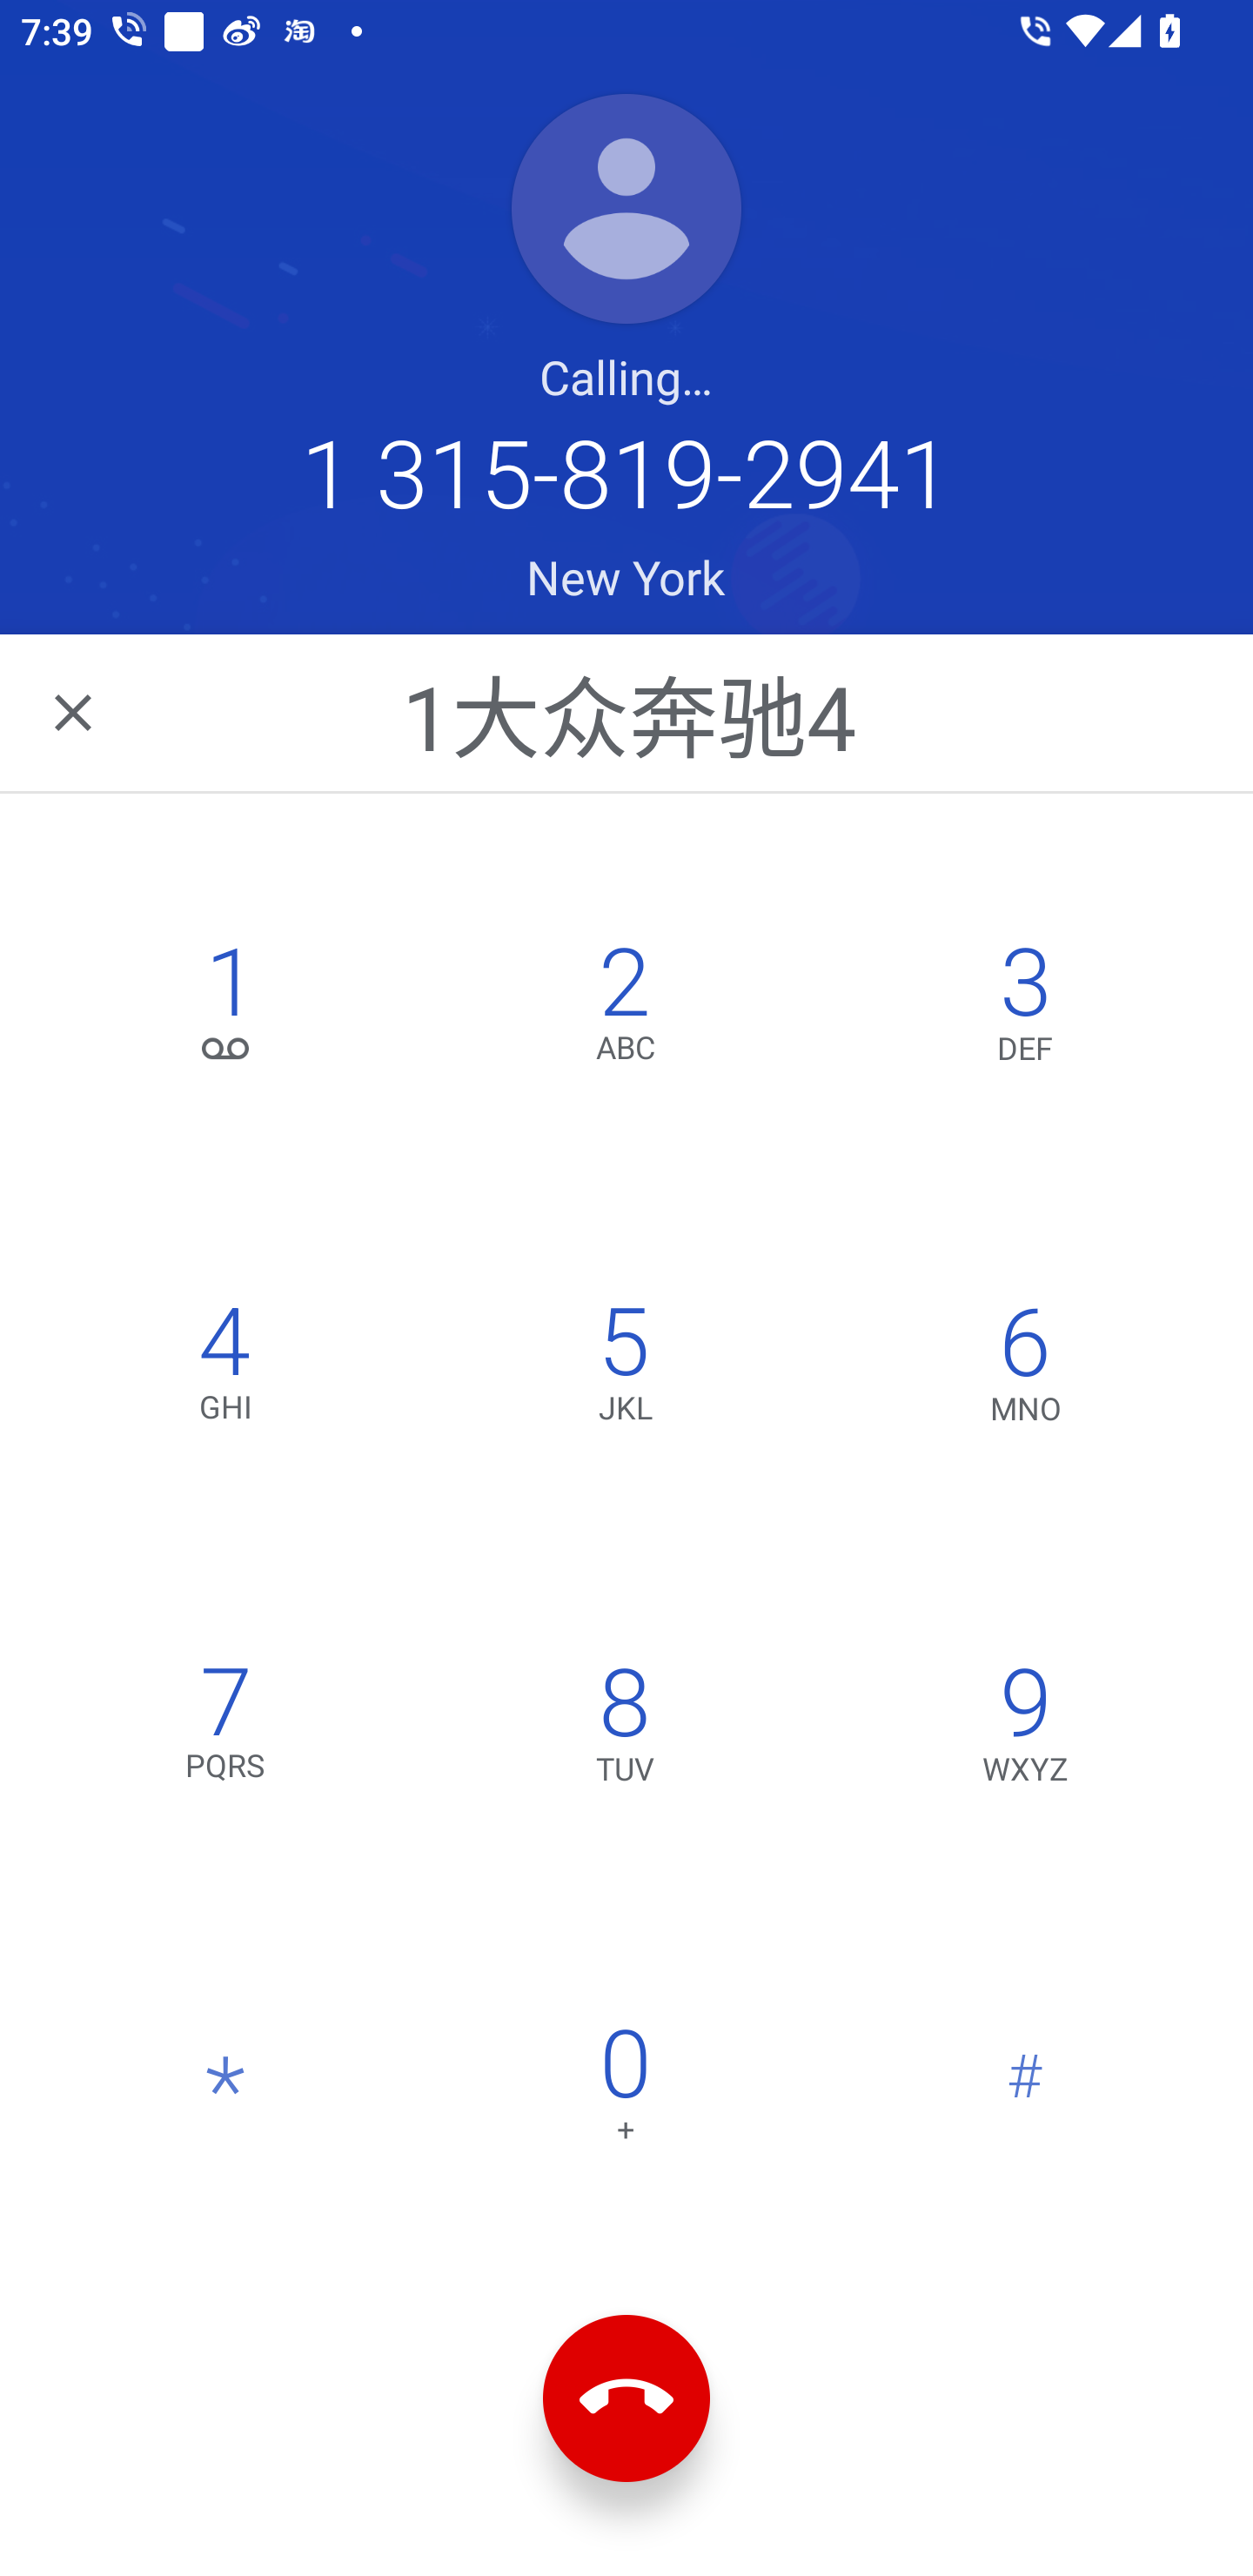 This screenshot has height=2576, width=1253. I want to click on 5,JKL 5 JKL, so click(625, 1370).